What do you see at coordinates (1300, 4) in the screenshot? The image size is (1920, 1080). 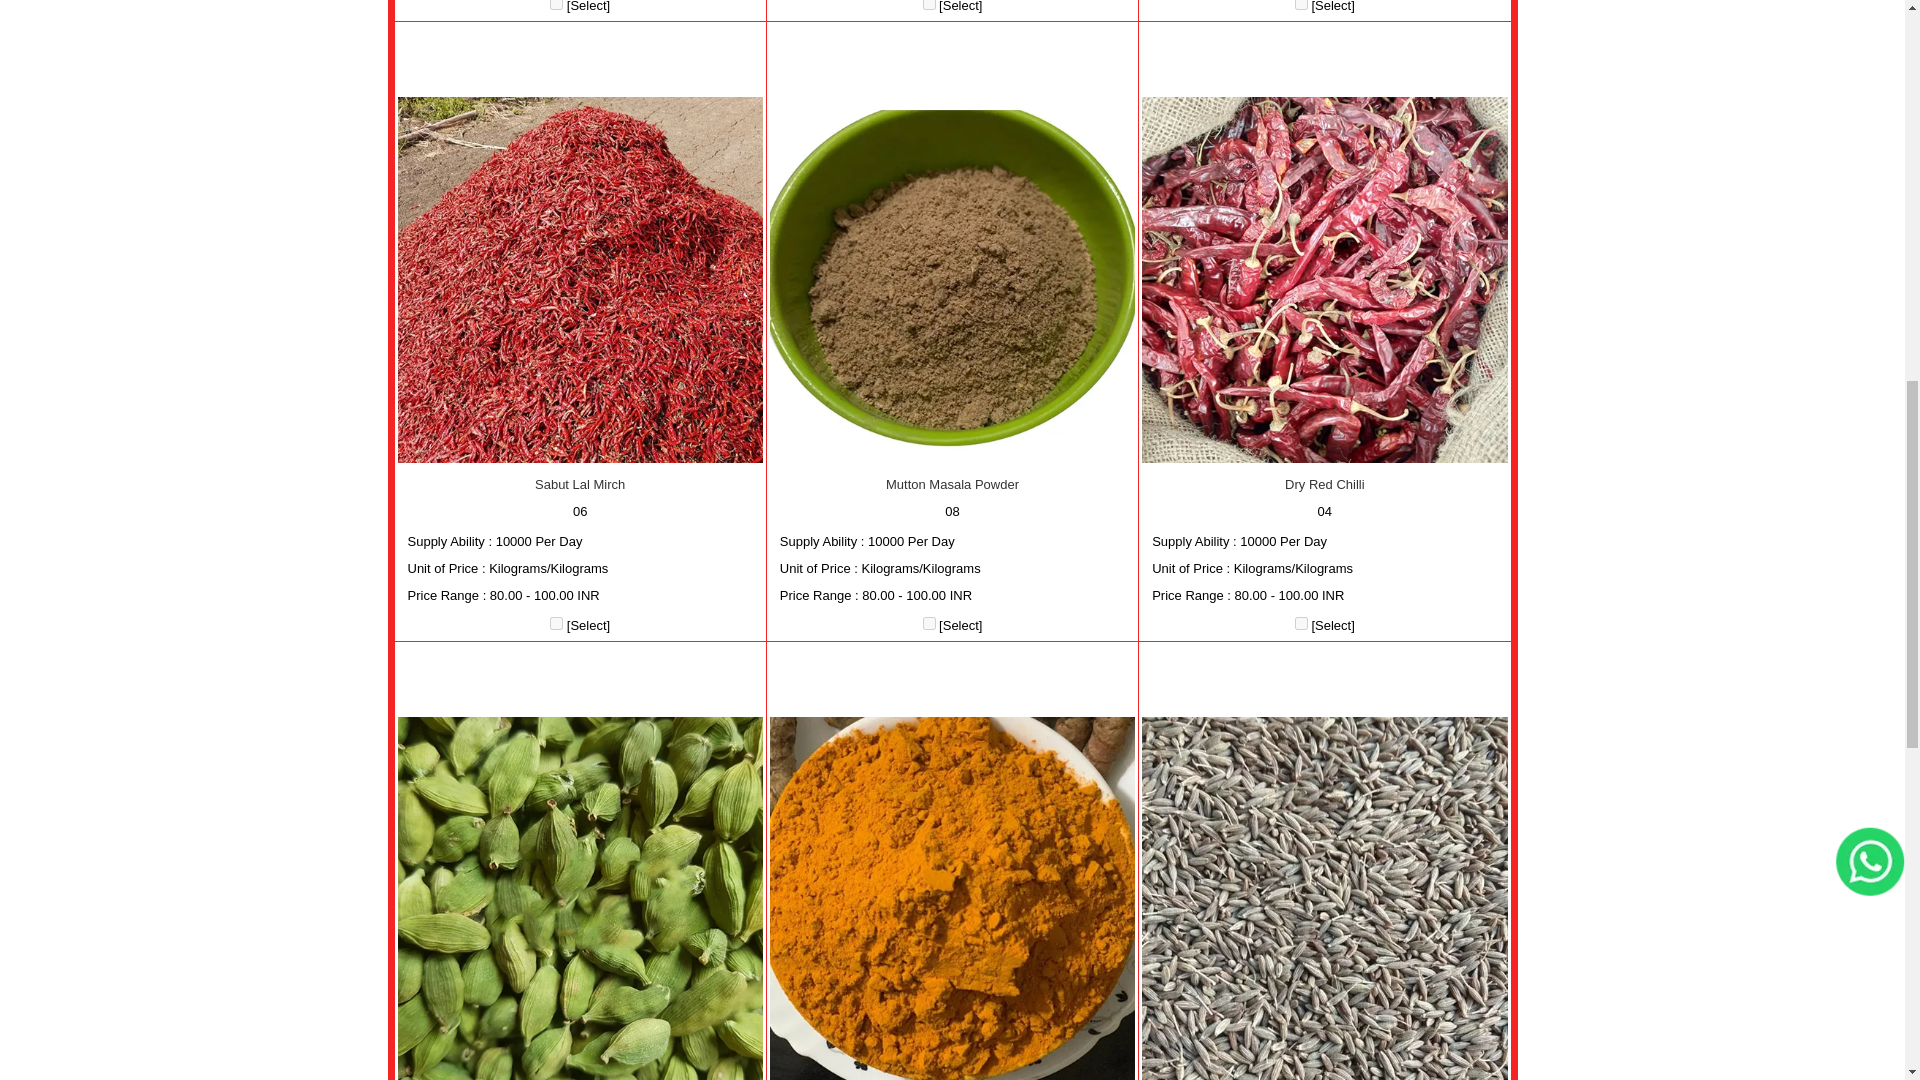 I see `CATALOG` at bounding box center [1300, 4].